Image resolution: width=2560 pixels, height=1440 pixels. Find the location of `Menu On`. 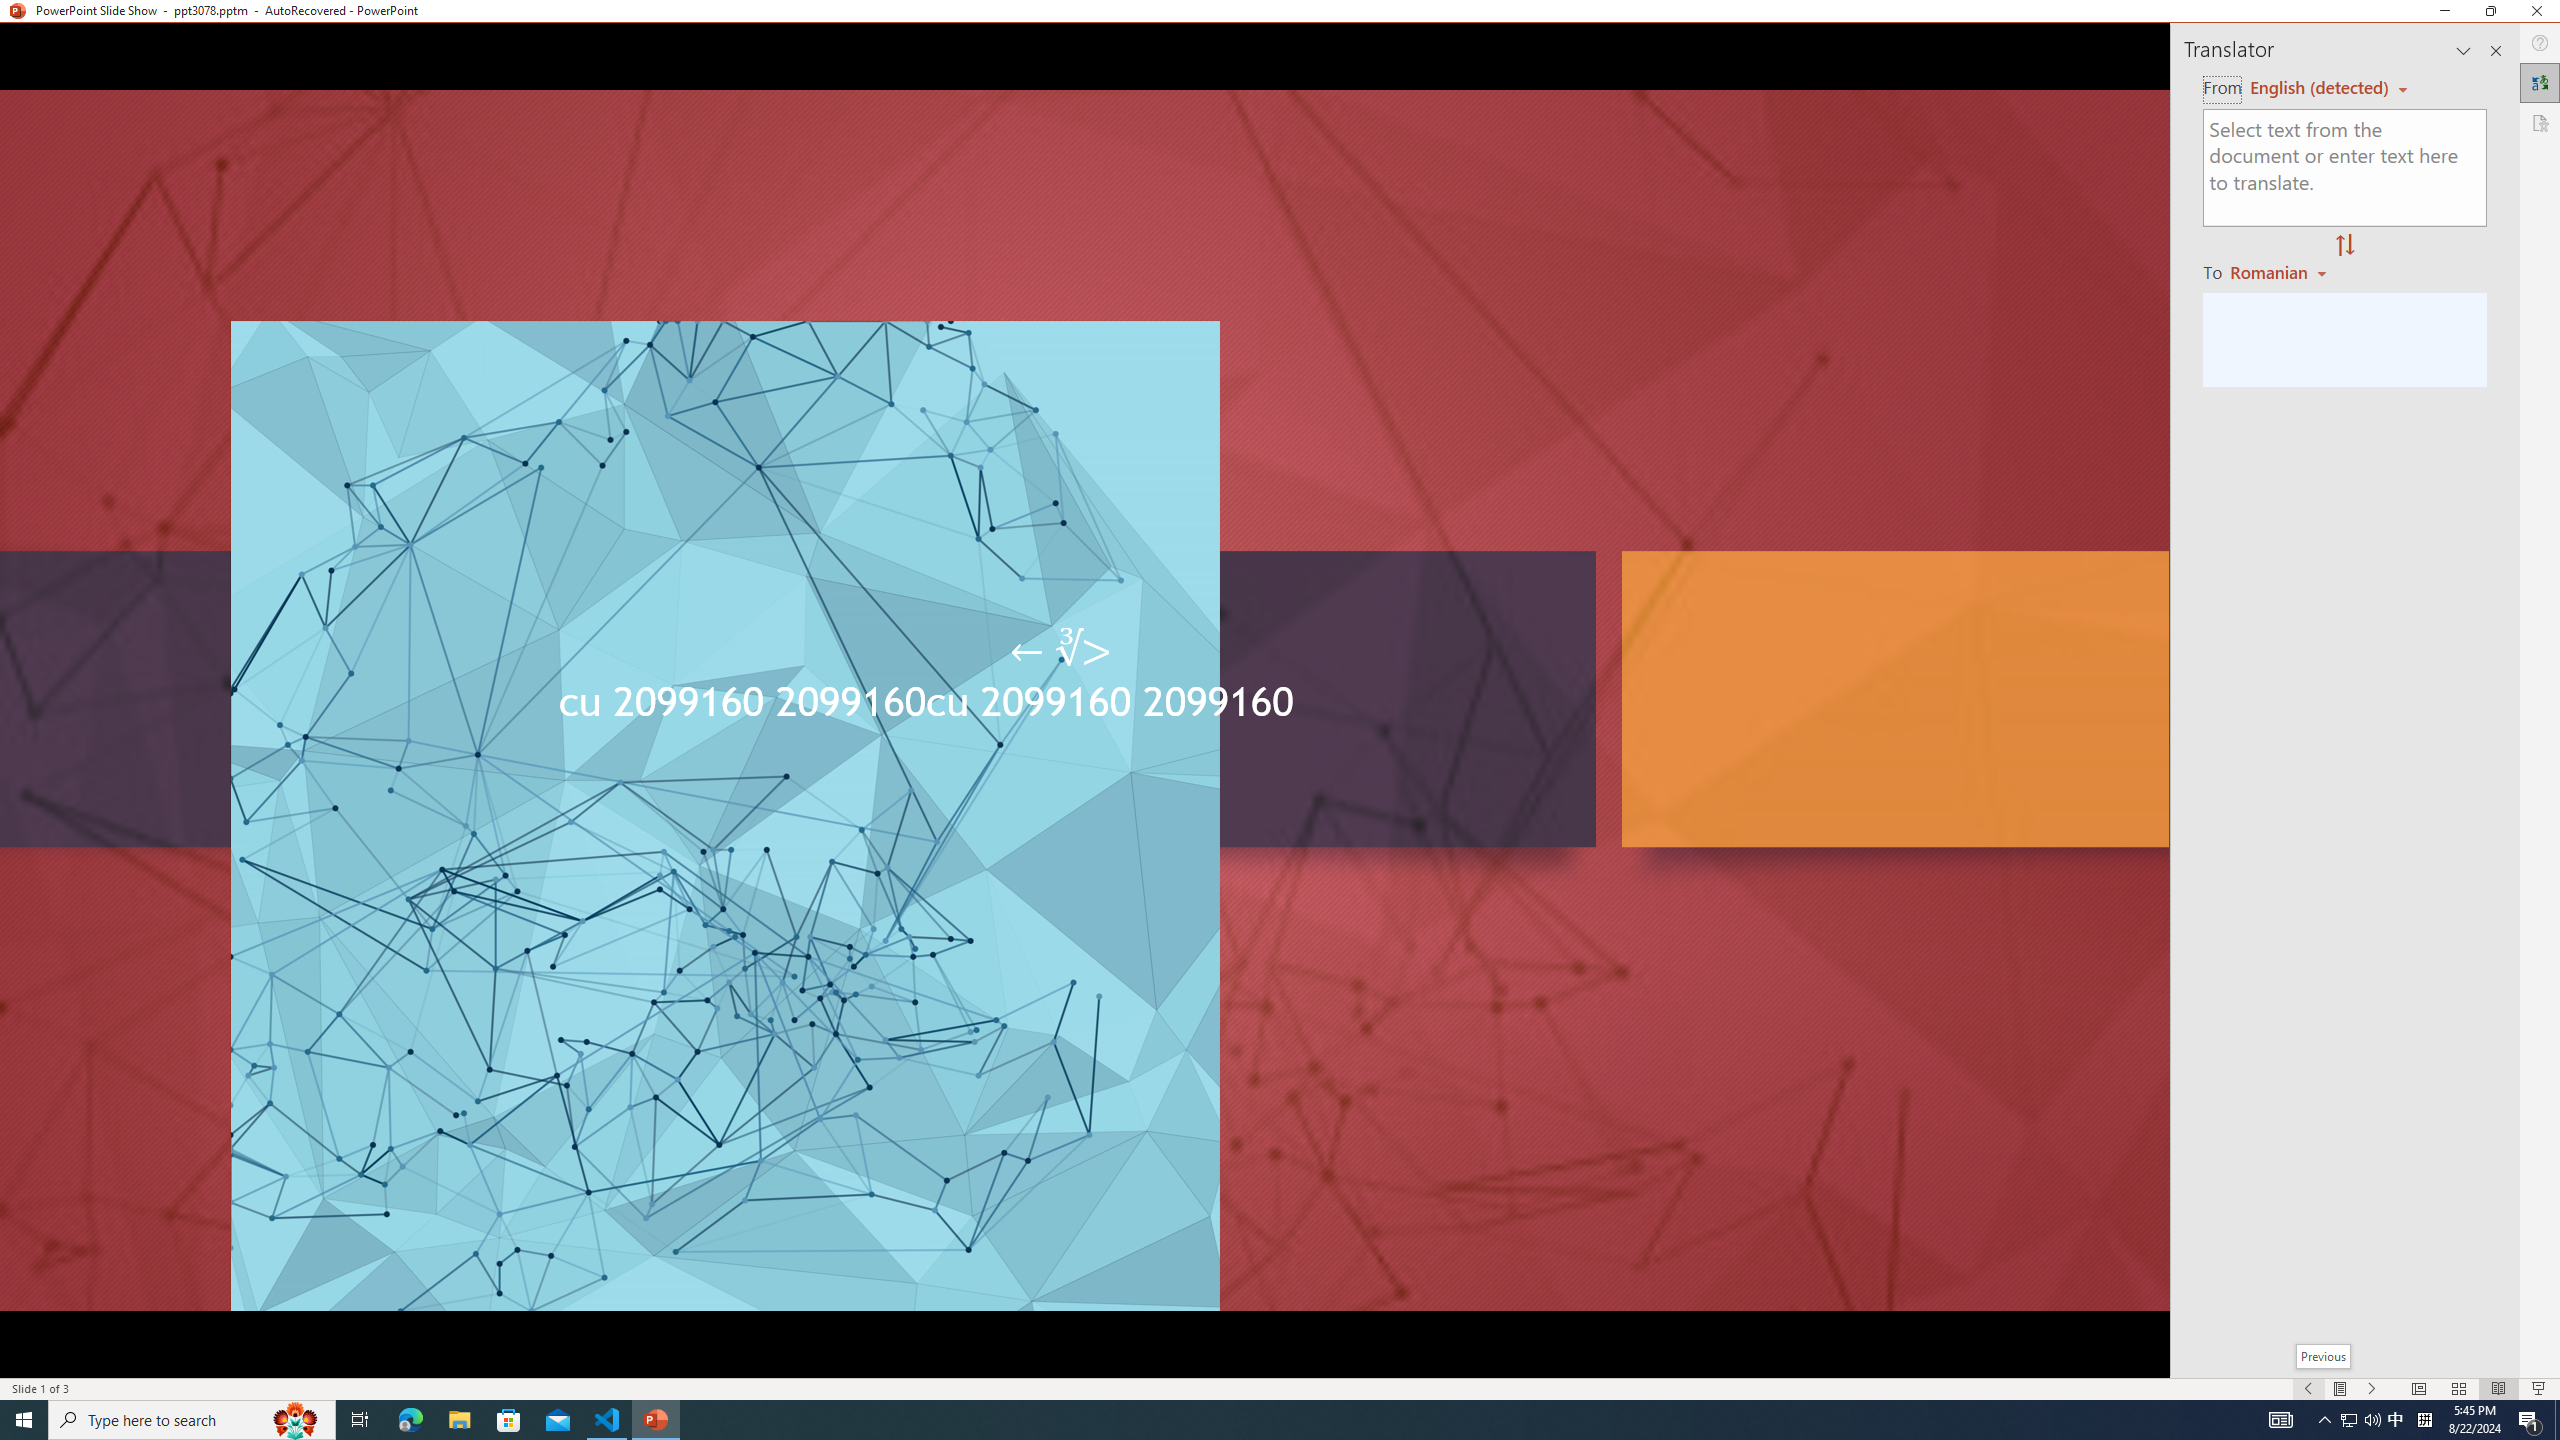

Menu On is located at coordinates (2340, 1389).